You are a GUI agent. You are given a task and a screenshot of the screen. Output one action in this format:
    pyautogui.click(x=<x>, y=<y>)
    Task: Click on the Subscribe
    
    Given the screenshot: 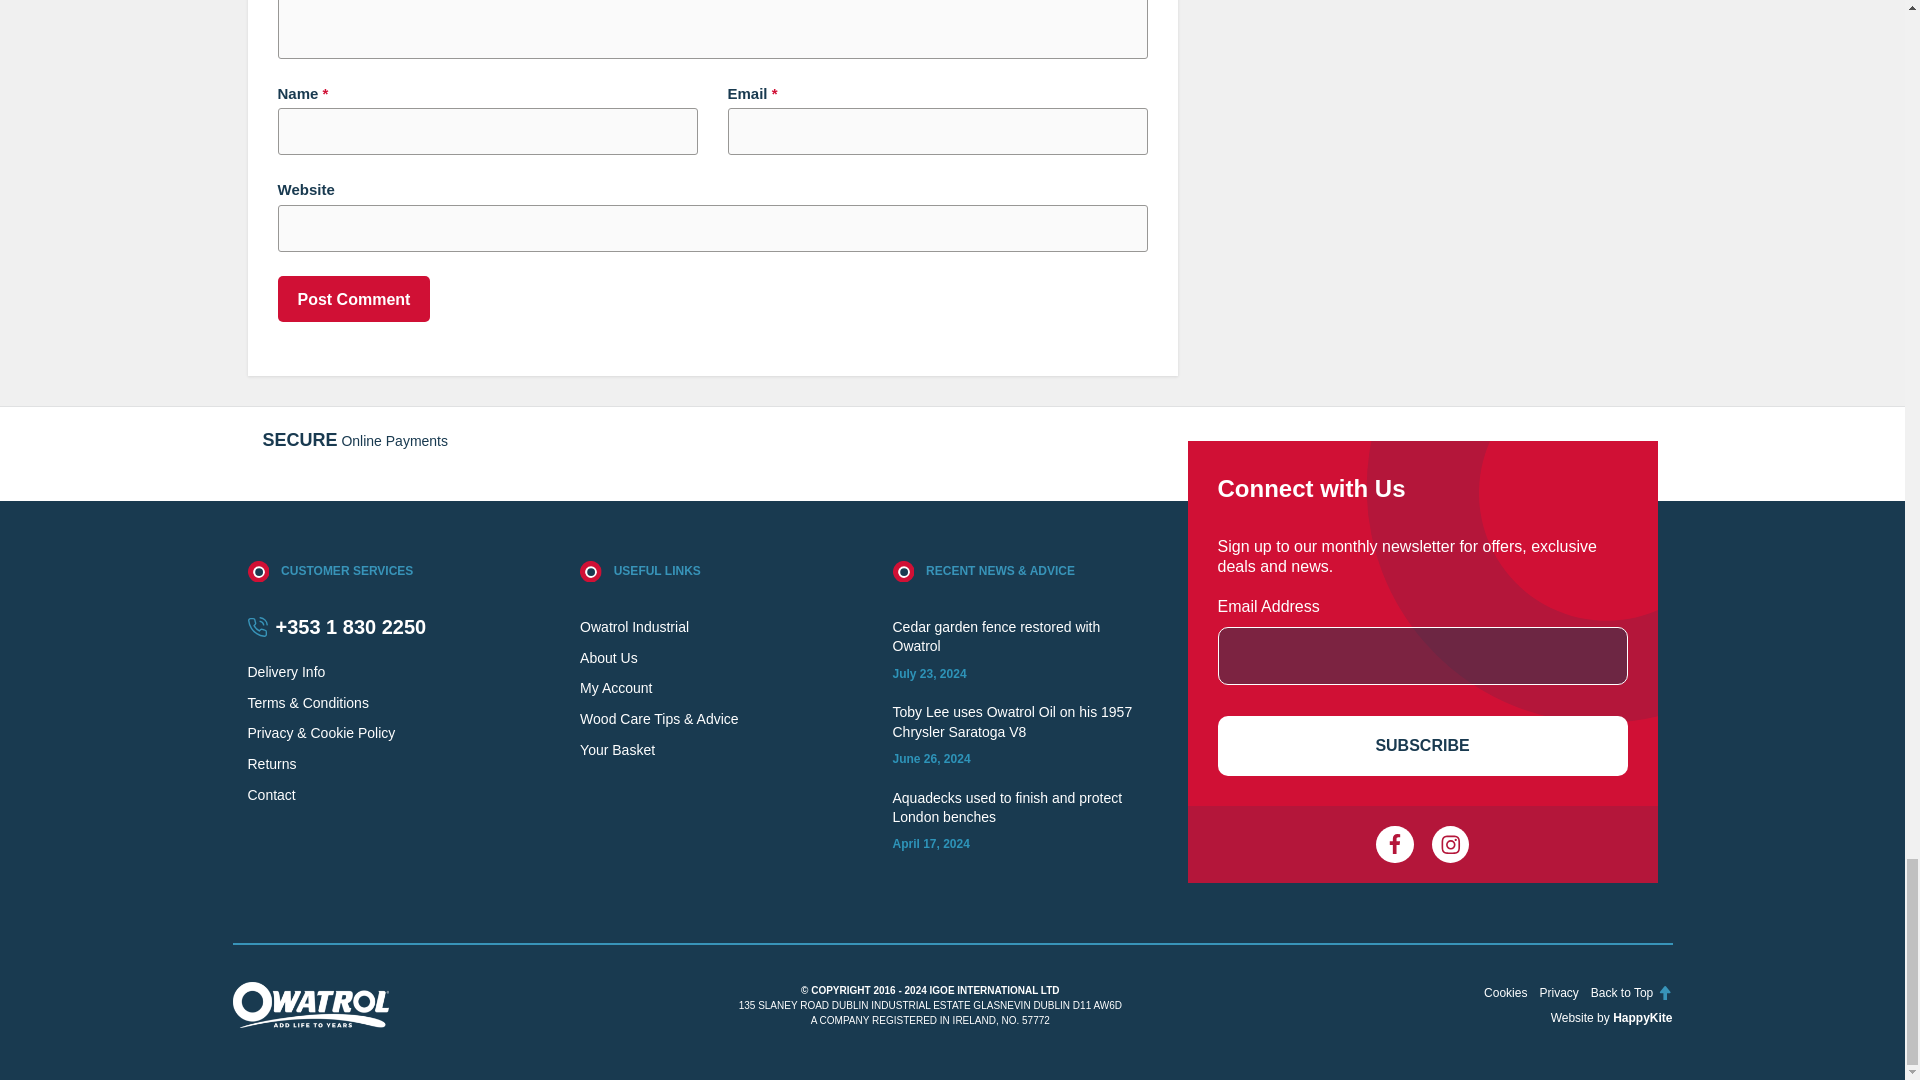 What is the action you would take?
    pyautogui.click(x=1422, y=746)
    